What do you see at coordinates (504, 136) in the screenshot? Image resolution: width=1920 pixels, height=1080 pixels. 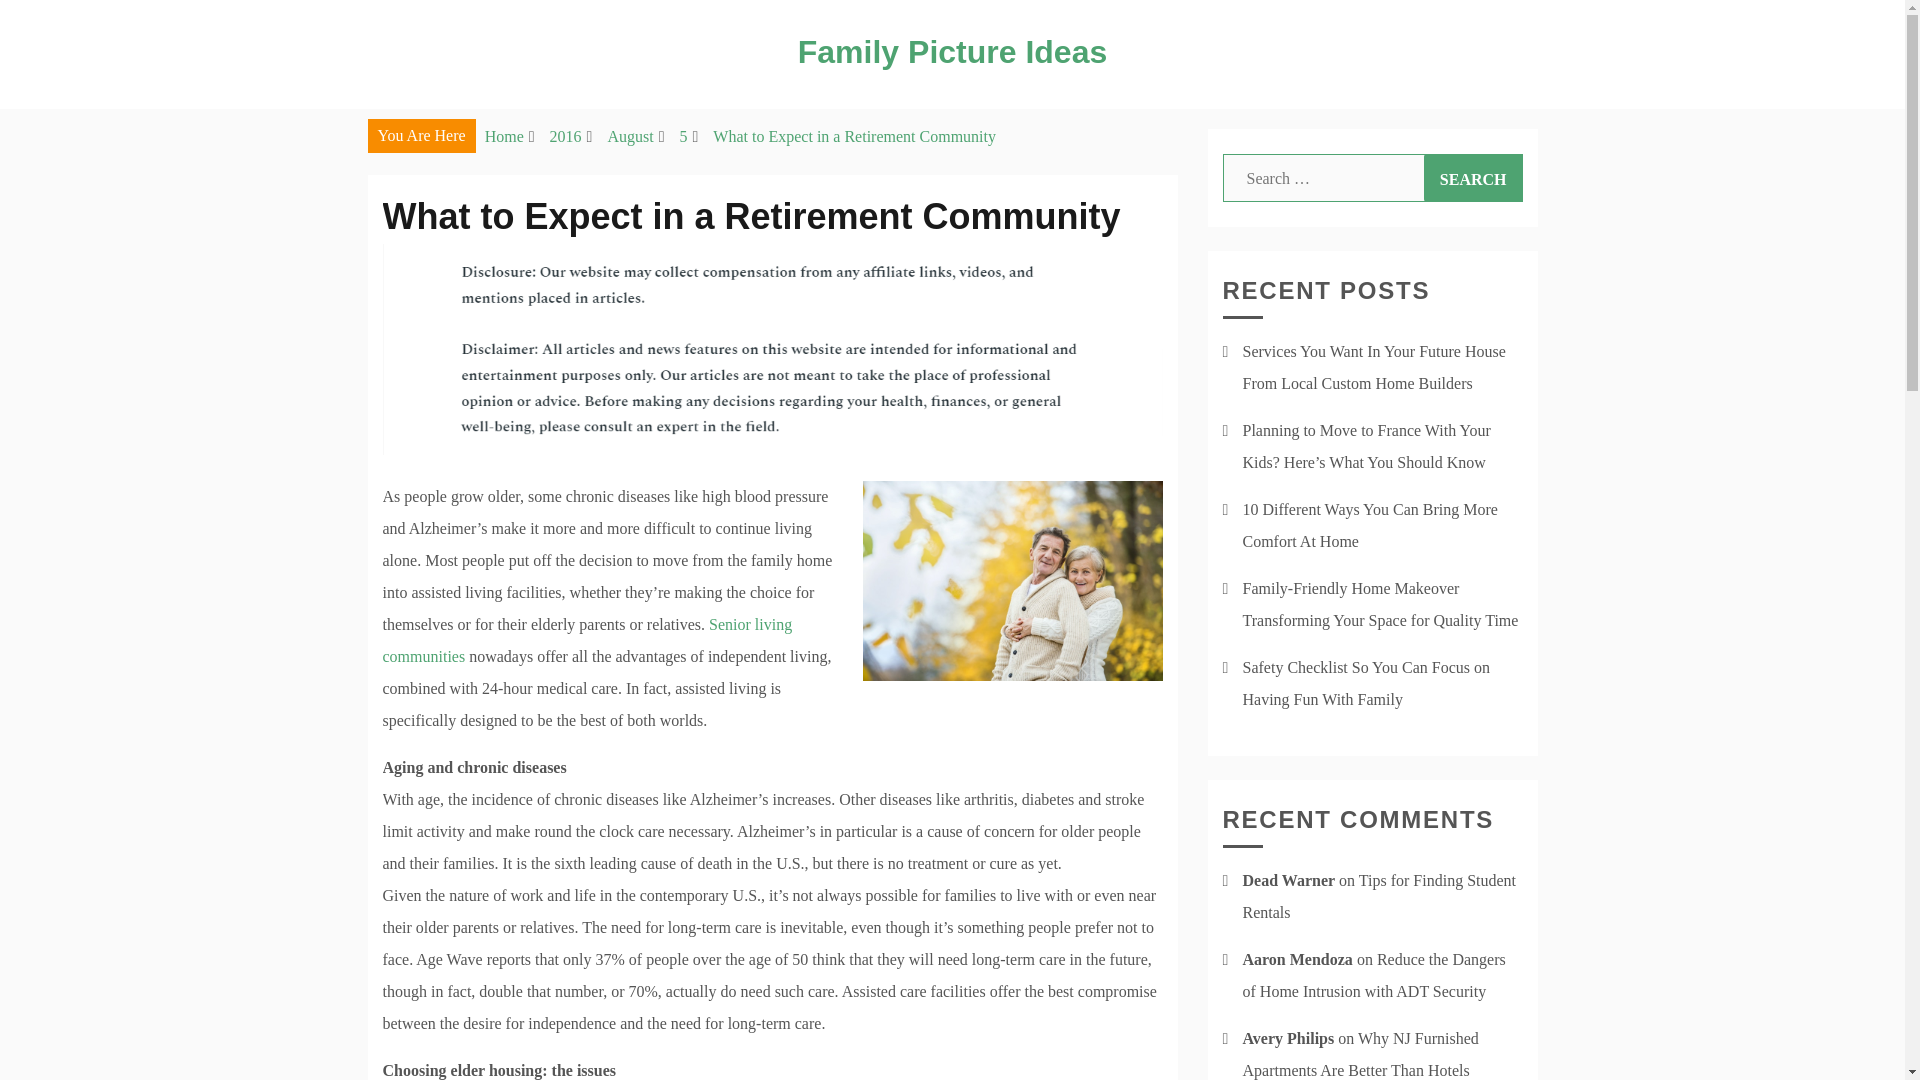 I see `Home` at bounding box center [504, 136].